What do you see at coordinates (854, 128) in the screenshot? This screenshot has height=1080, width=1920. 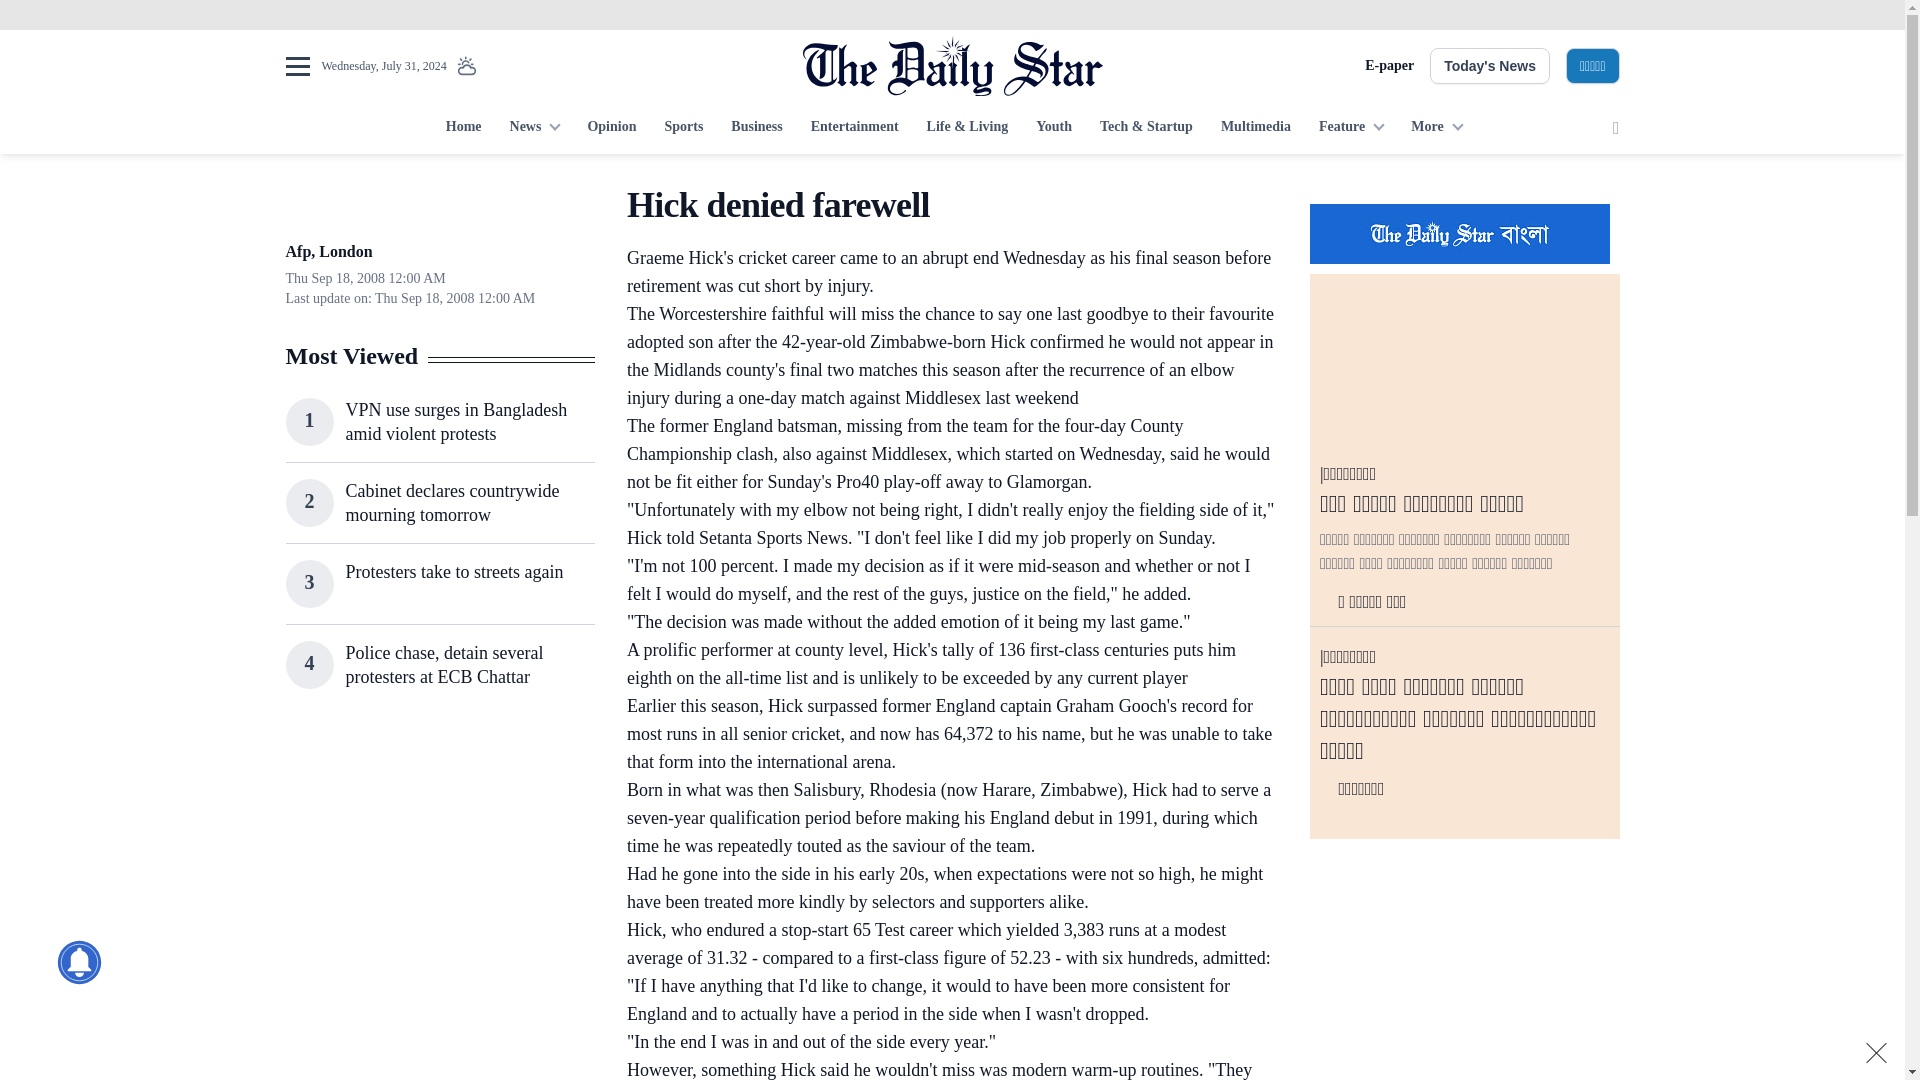 I see `Entertainment` at bounding box center [854, 128].